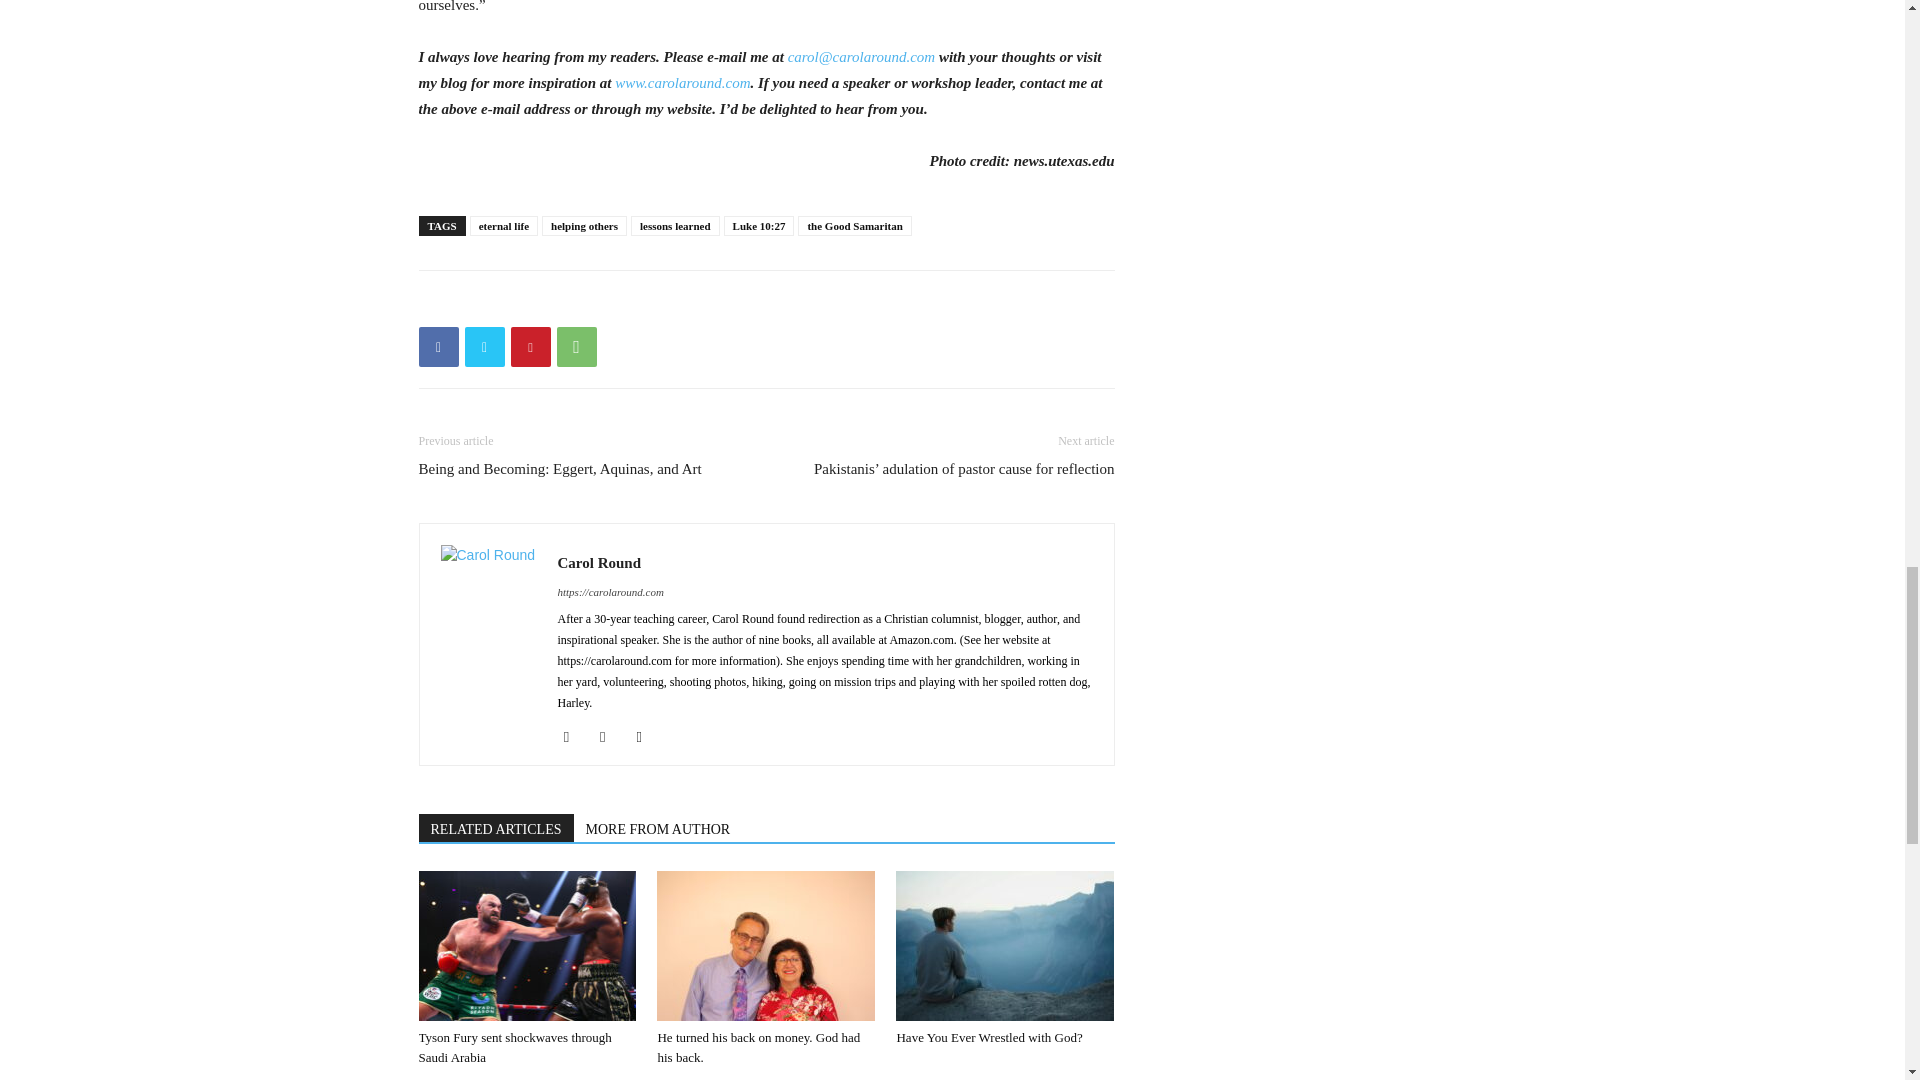 Image resolution: width=1920 pixels, height=1080 pixels. What do you see at coordinates (758, 226) in the screenshot?
I see `Luke 10:27` at bounding box center [758, 226].